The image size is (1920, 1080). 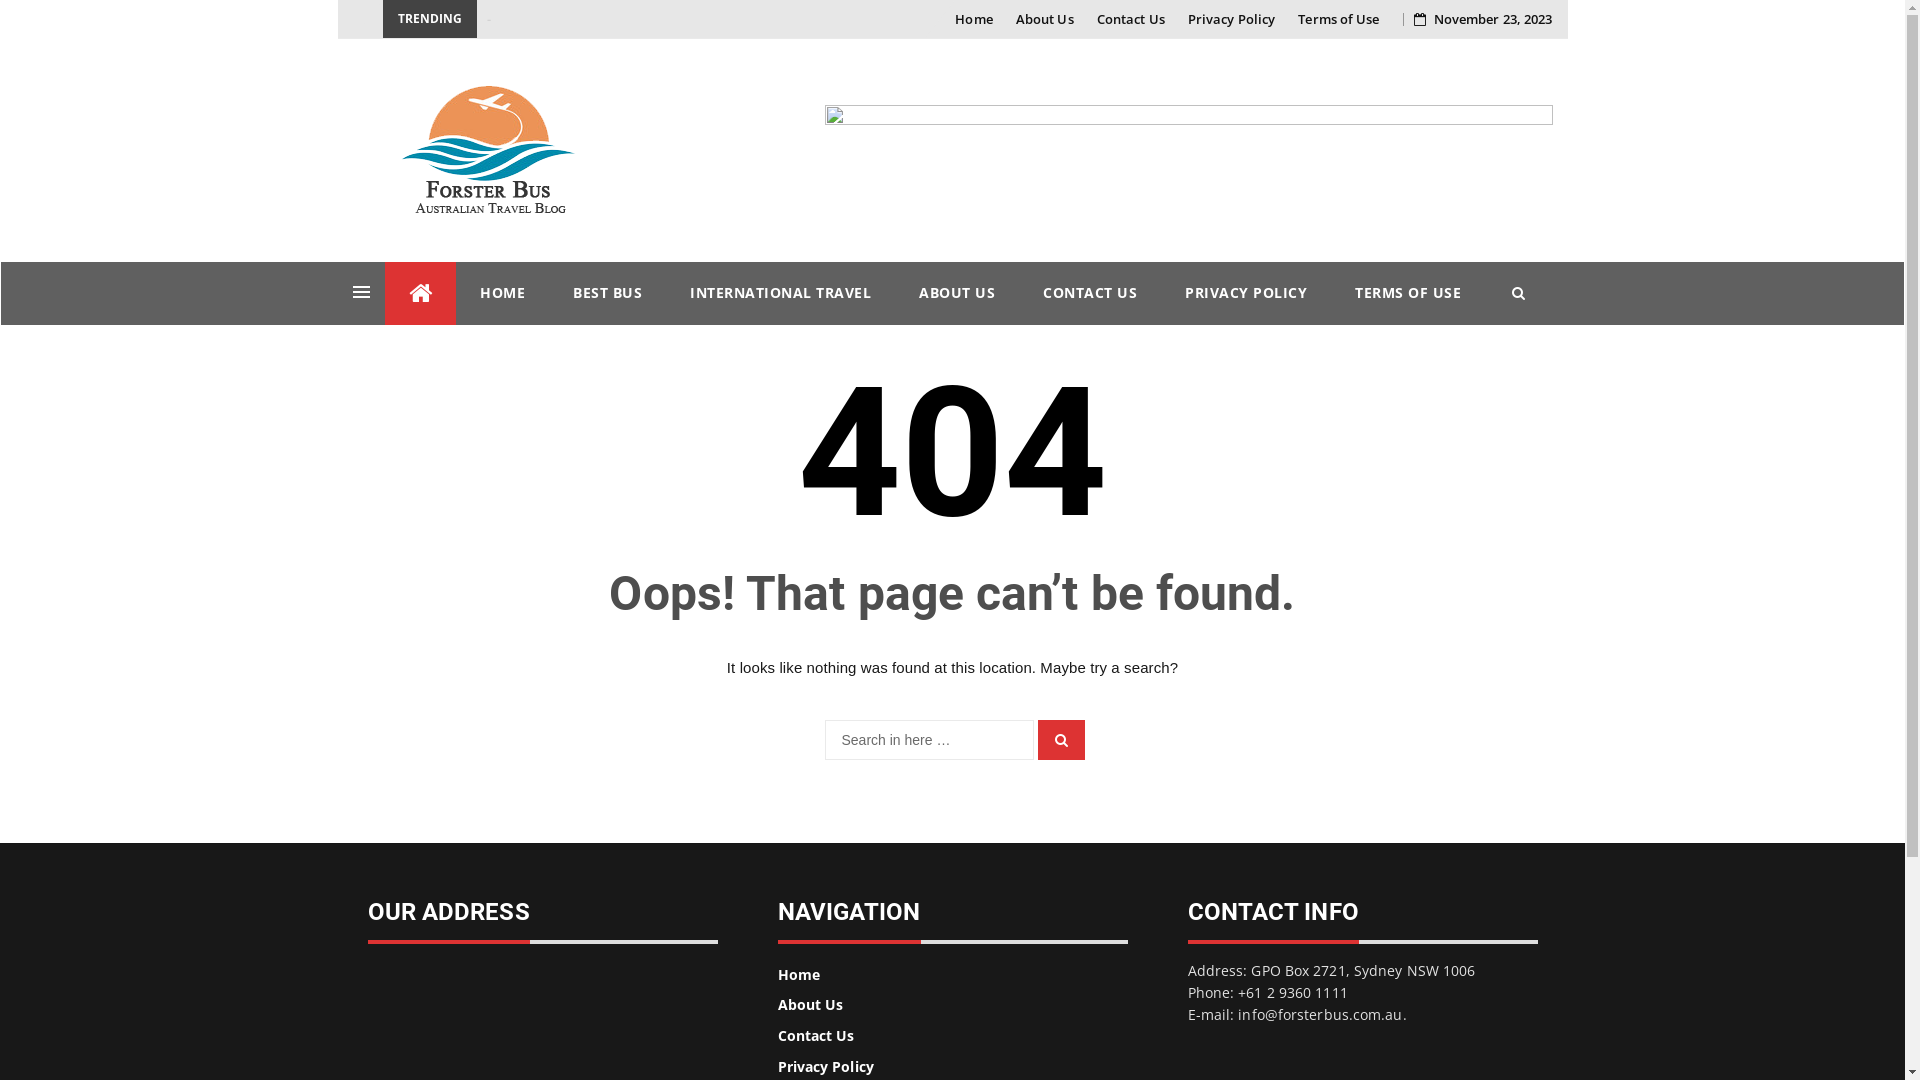 I want to click on Terms of Use, so click(x=1338, y=19).